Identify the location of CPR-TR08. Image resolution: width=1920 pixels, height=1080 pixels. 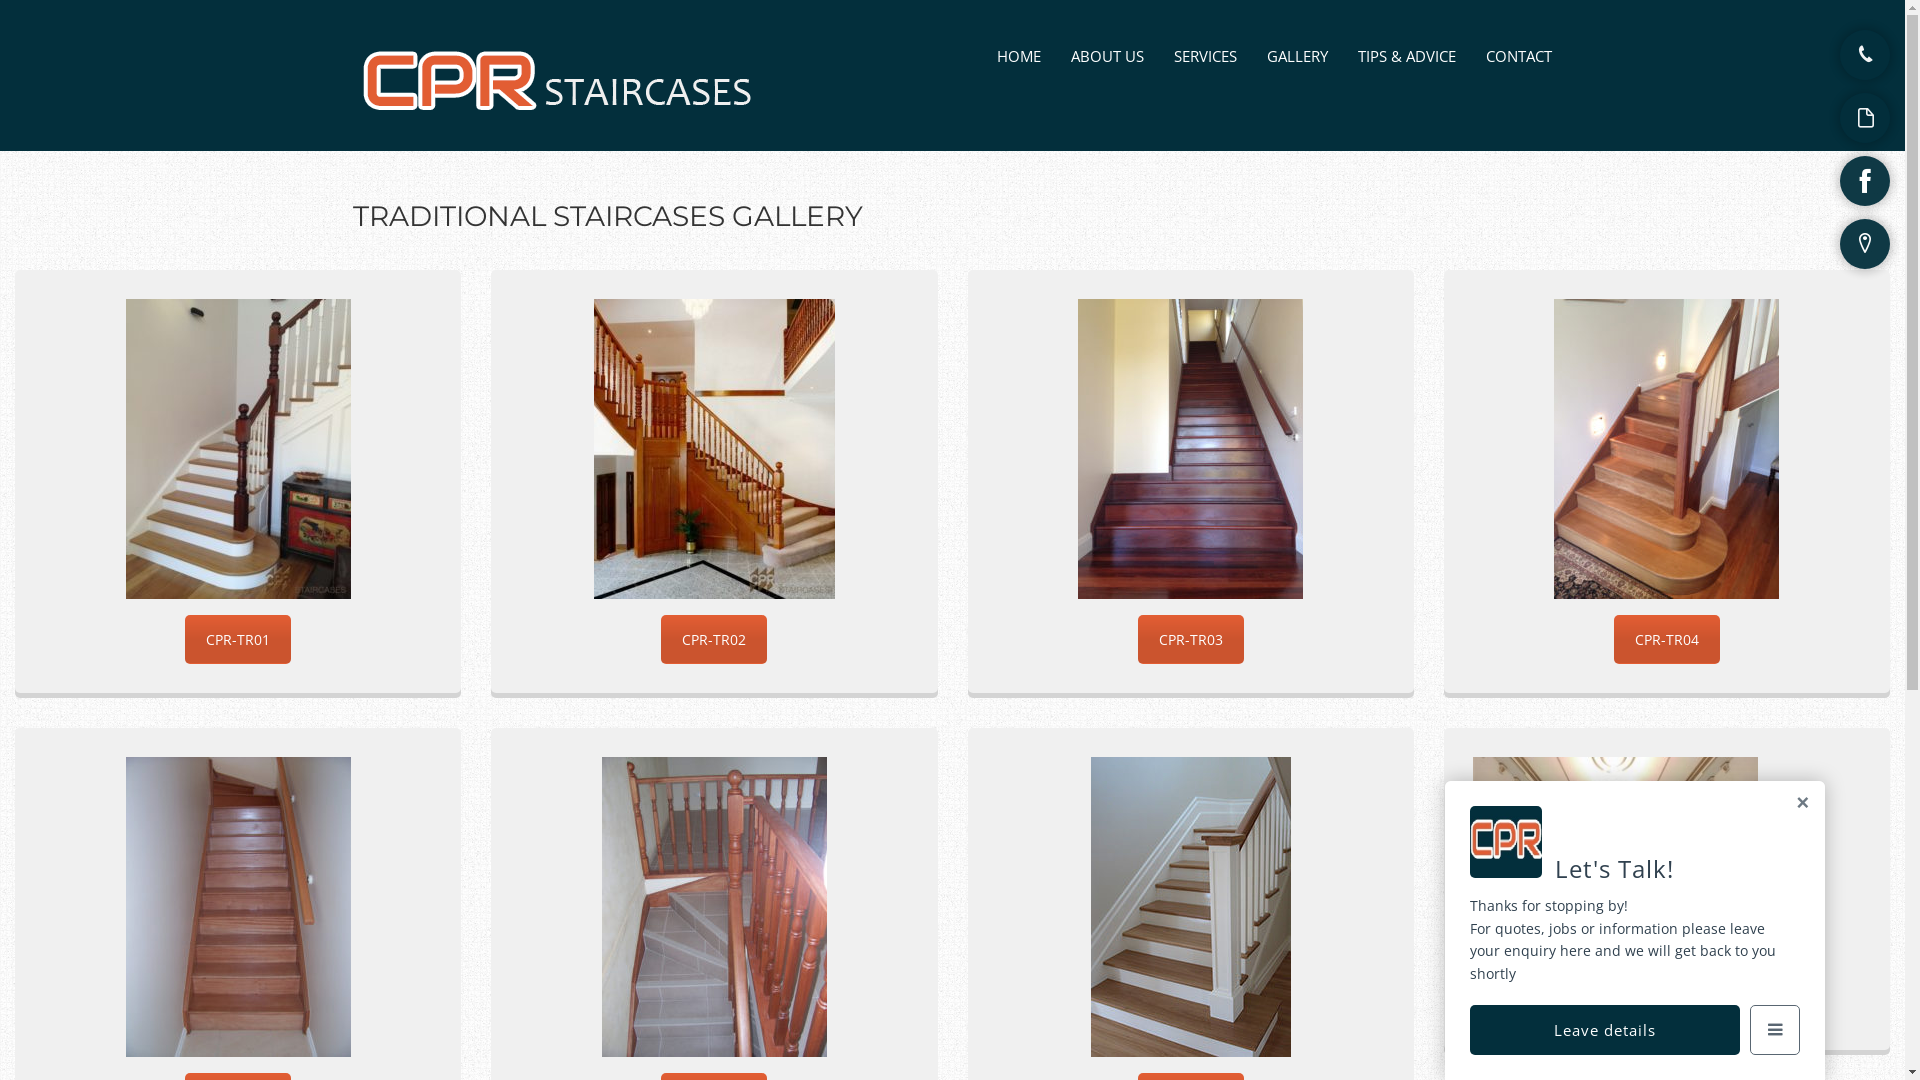
(1667, 996).